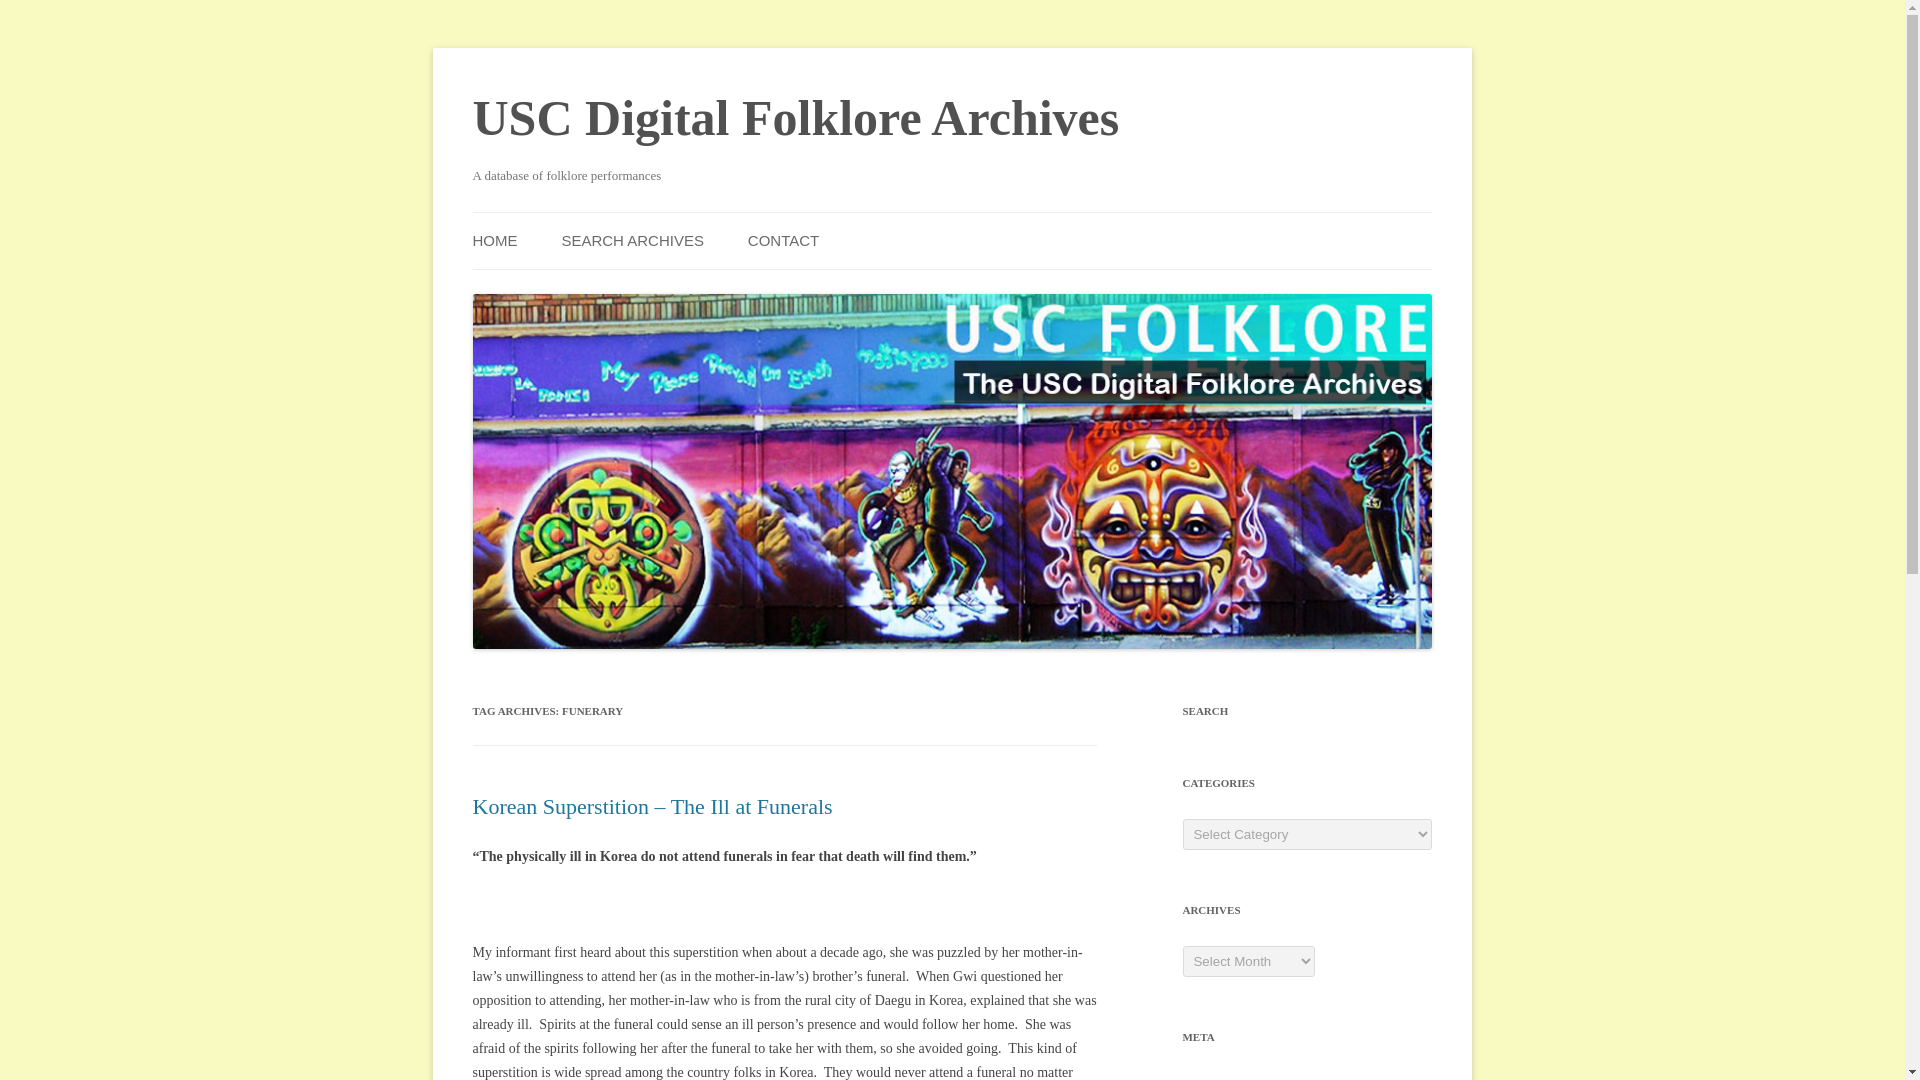 This screenshot has width=1920, height=1080. What do you see at coordinates (796, 118) in the screenshot?
I see `USC Digital Folklore Archives` at bounding box center [796, 118].